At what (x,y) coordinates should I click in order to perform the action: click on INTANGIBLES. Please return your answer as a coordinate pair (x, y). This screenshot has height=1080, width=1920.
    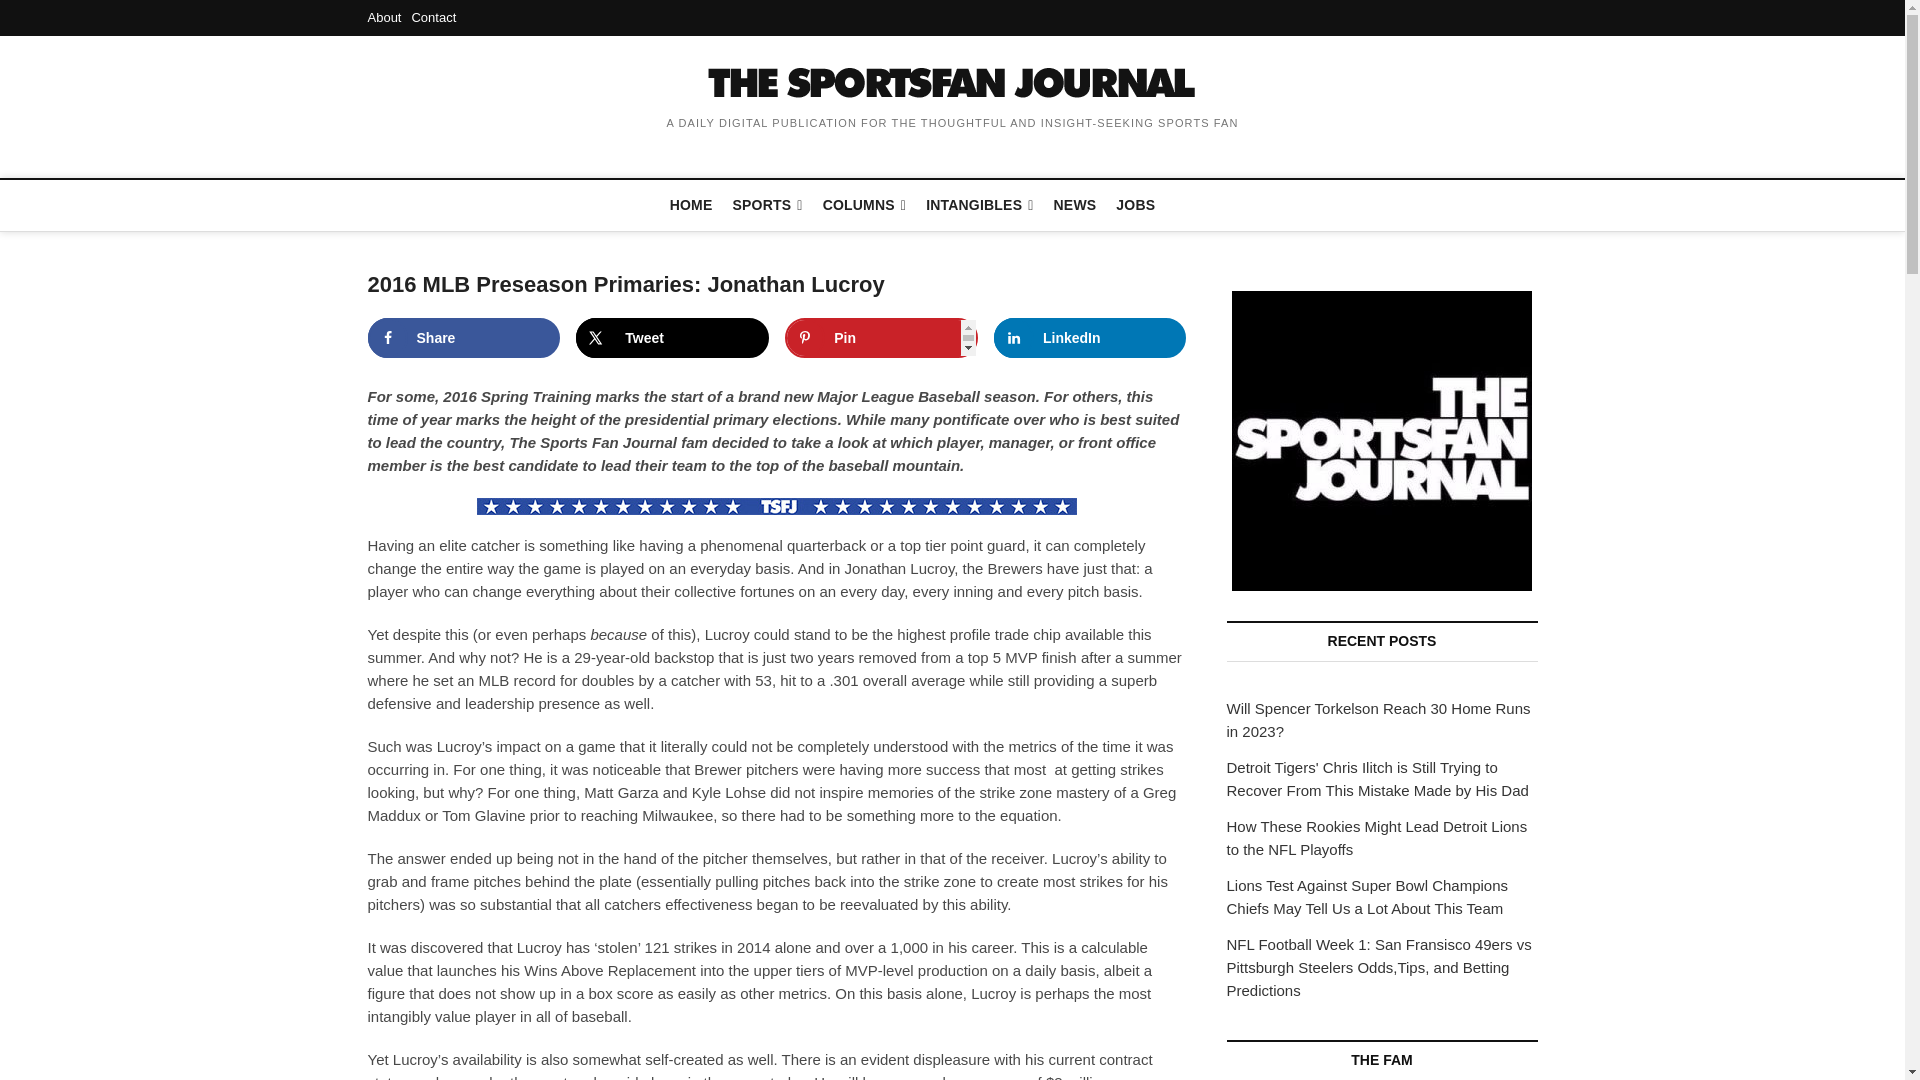
    Looking at the image, I should click on (978, 206).